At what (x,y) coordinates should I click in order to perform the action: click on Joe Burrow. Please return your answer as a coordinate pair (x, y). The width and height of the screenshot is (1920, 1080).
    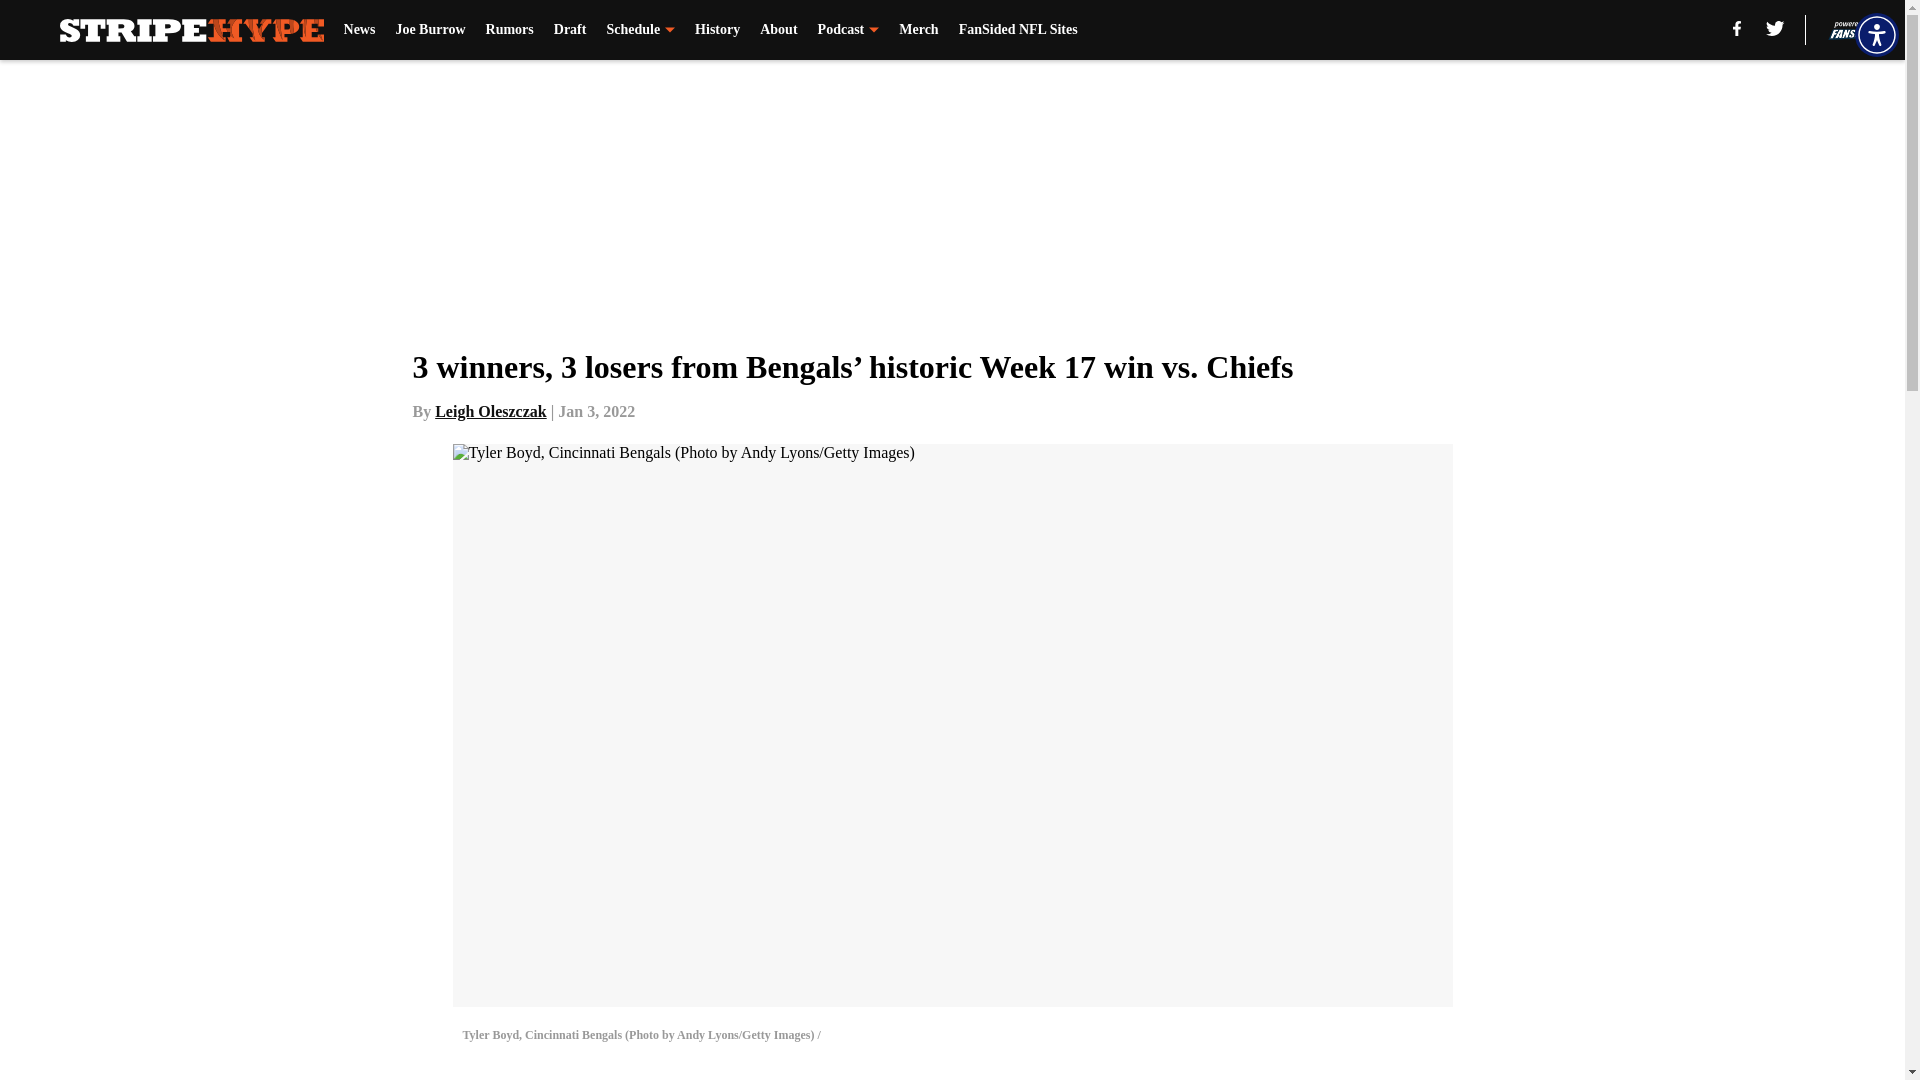
    Looking at the image, I should click on (430, 30).